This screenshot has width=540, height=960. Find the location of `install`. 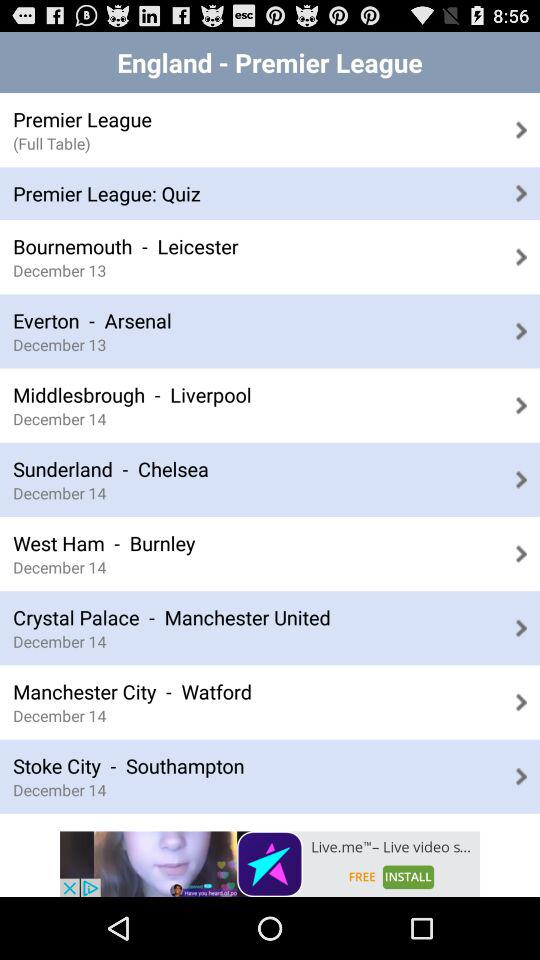

install is located at coordinates (270, 864).